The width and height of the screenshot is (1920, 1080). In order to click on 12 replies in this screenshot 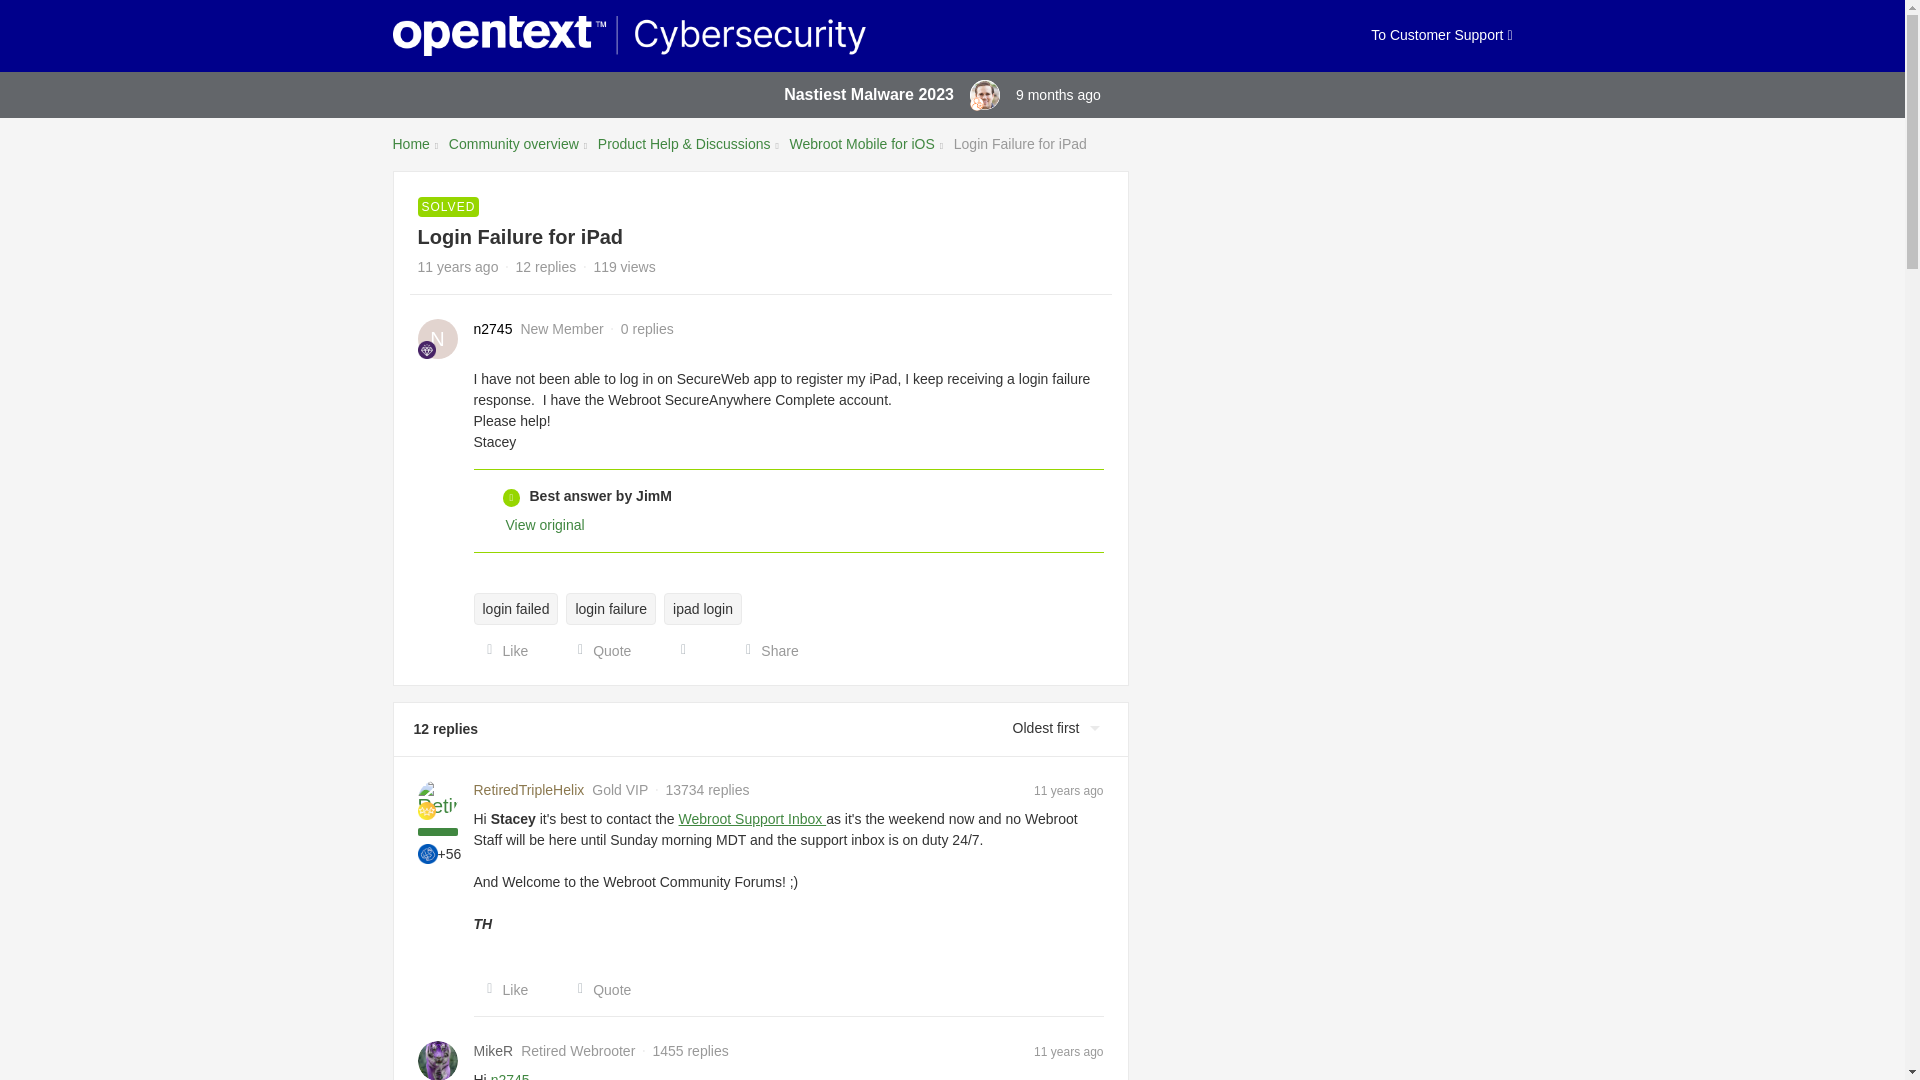, I will do `click(546, 267)`.